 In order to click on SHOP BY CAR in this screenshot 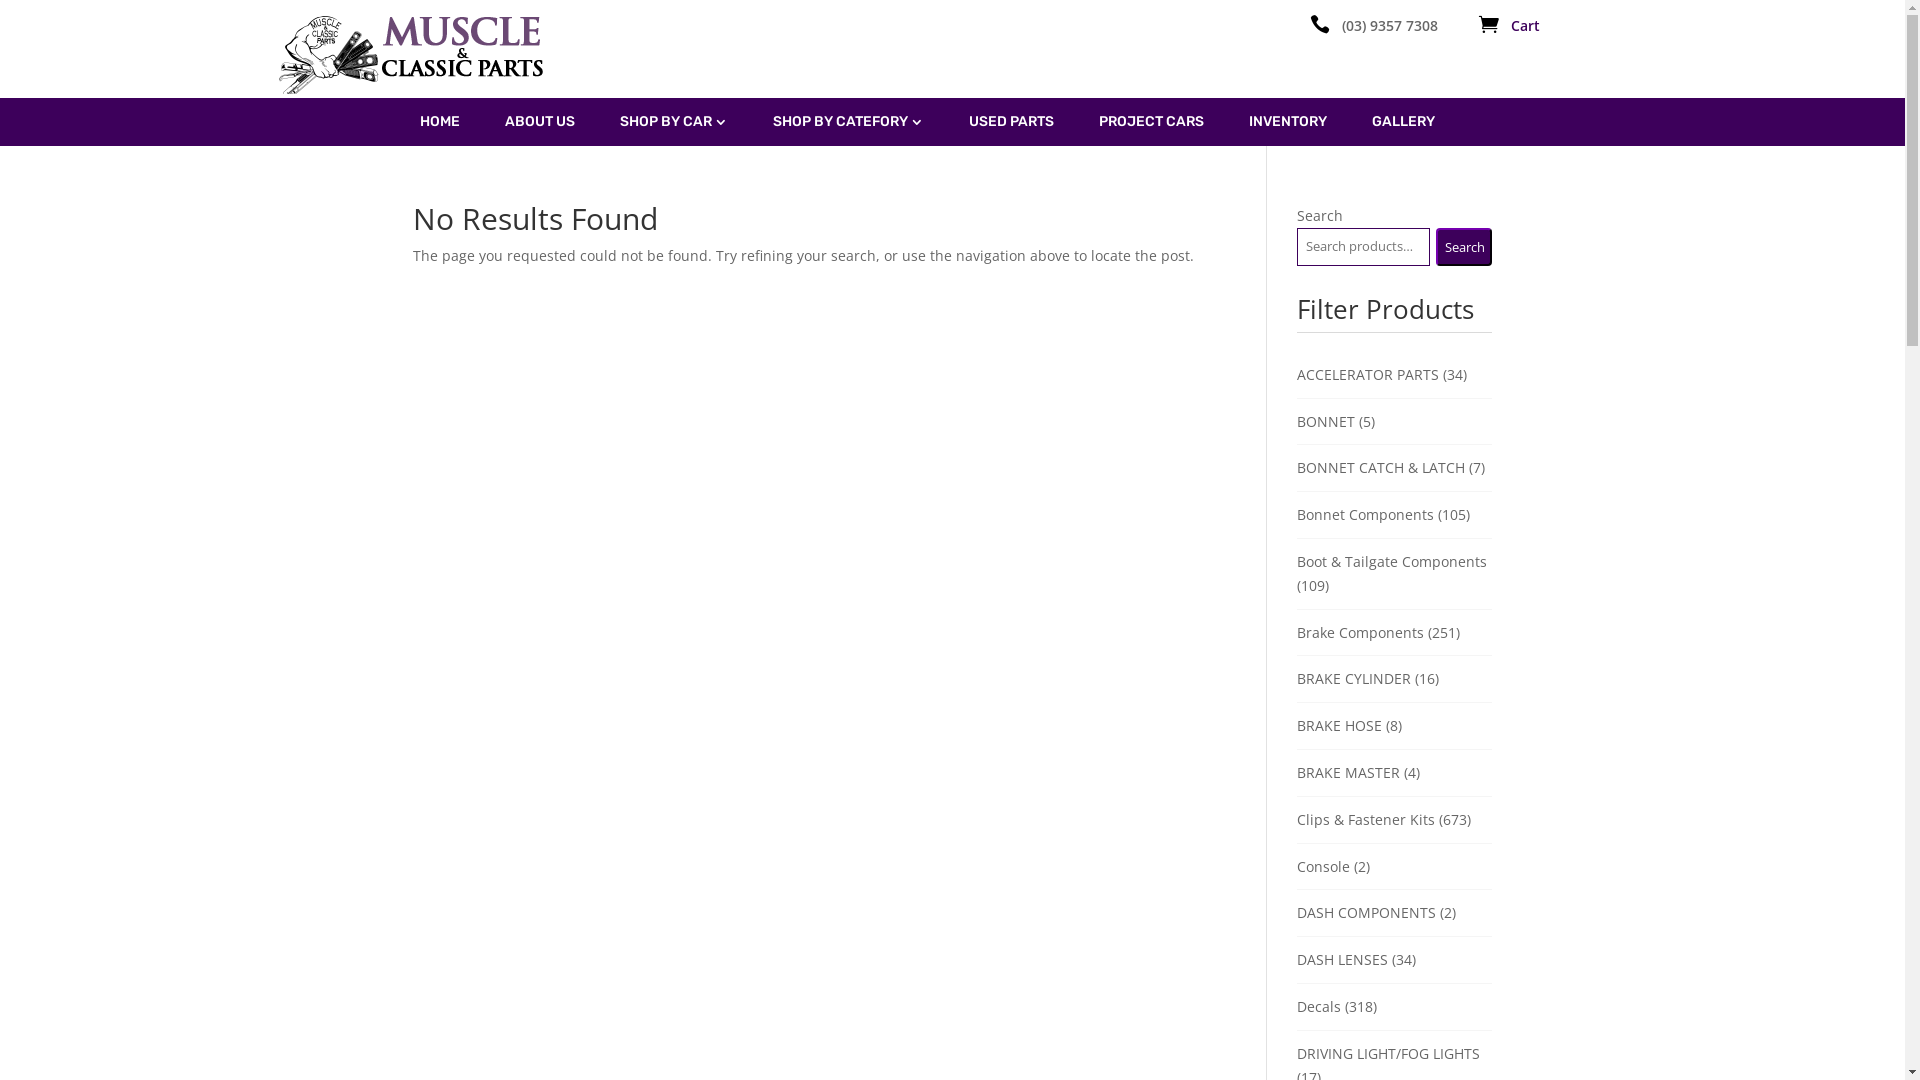, I will do `click(674, 122)`.